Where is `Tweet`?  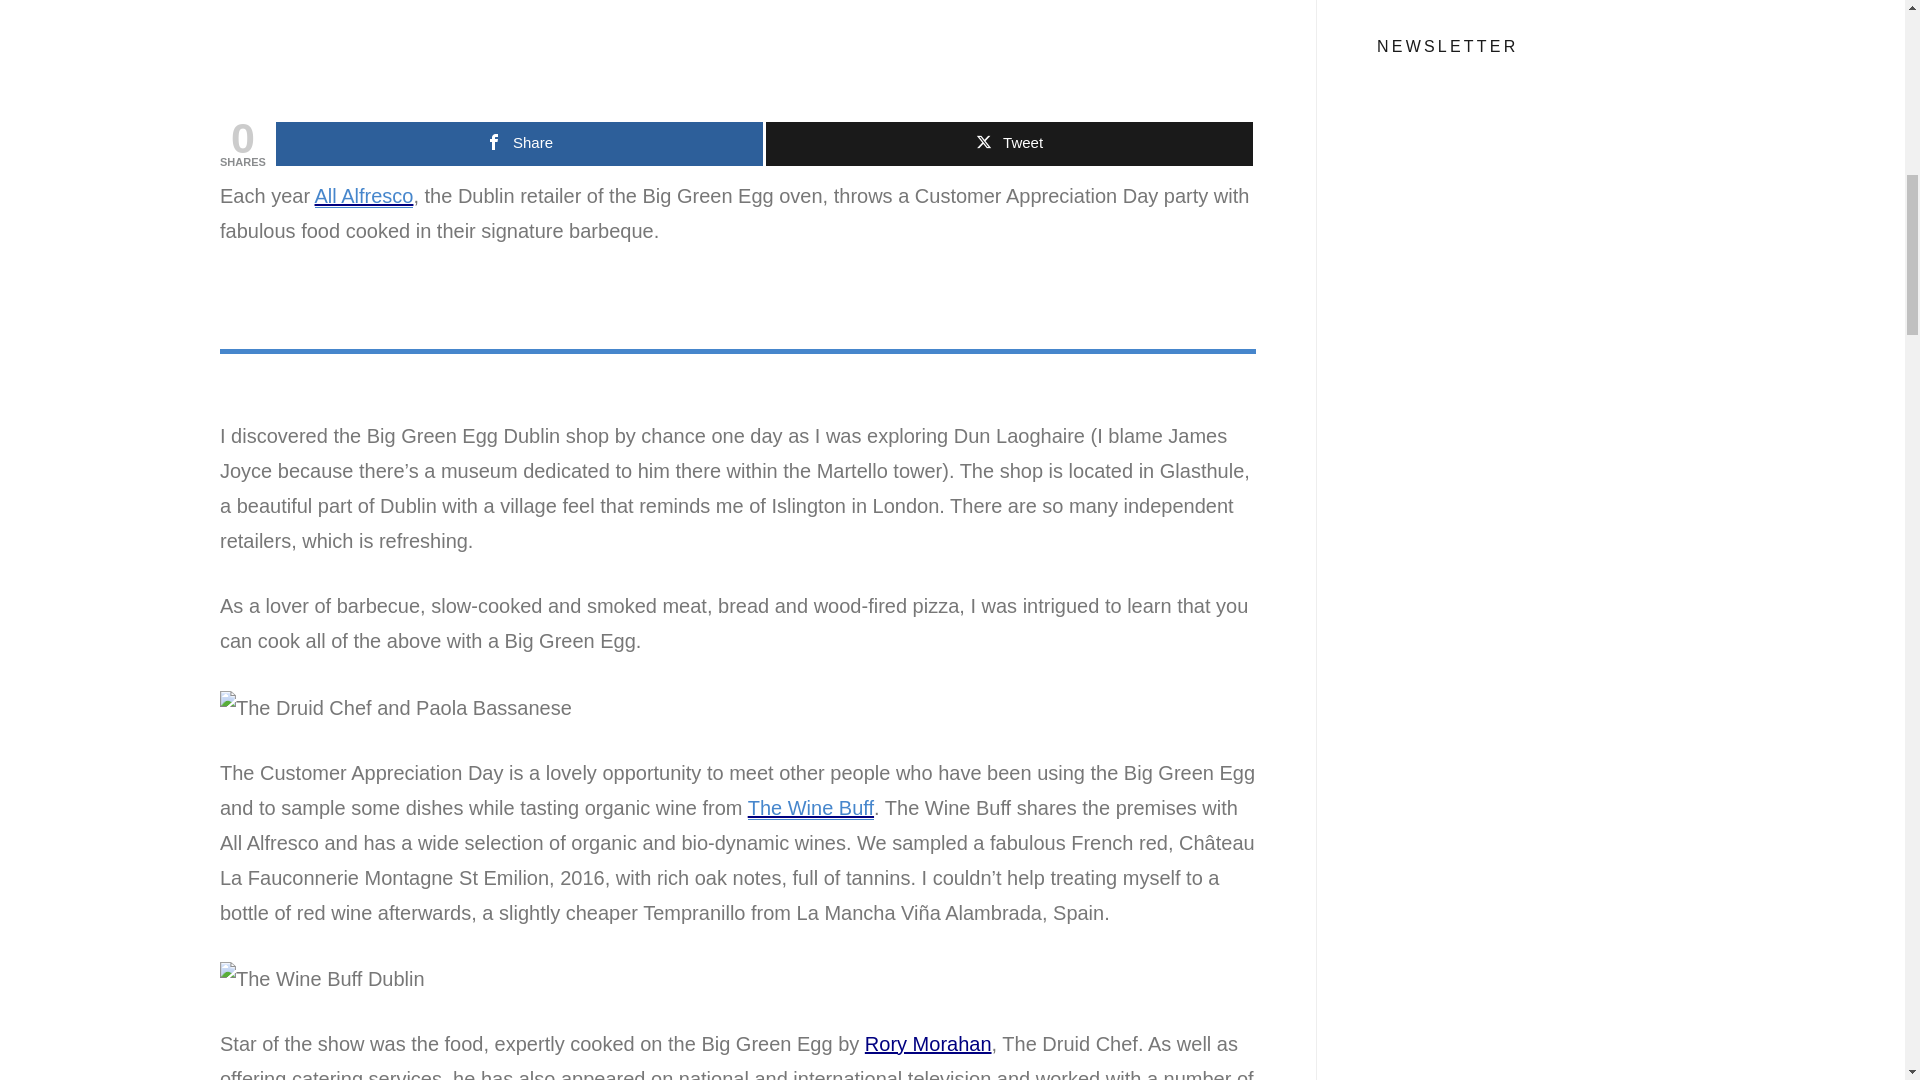 Tweet is located at coordinates (1010, 144).